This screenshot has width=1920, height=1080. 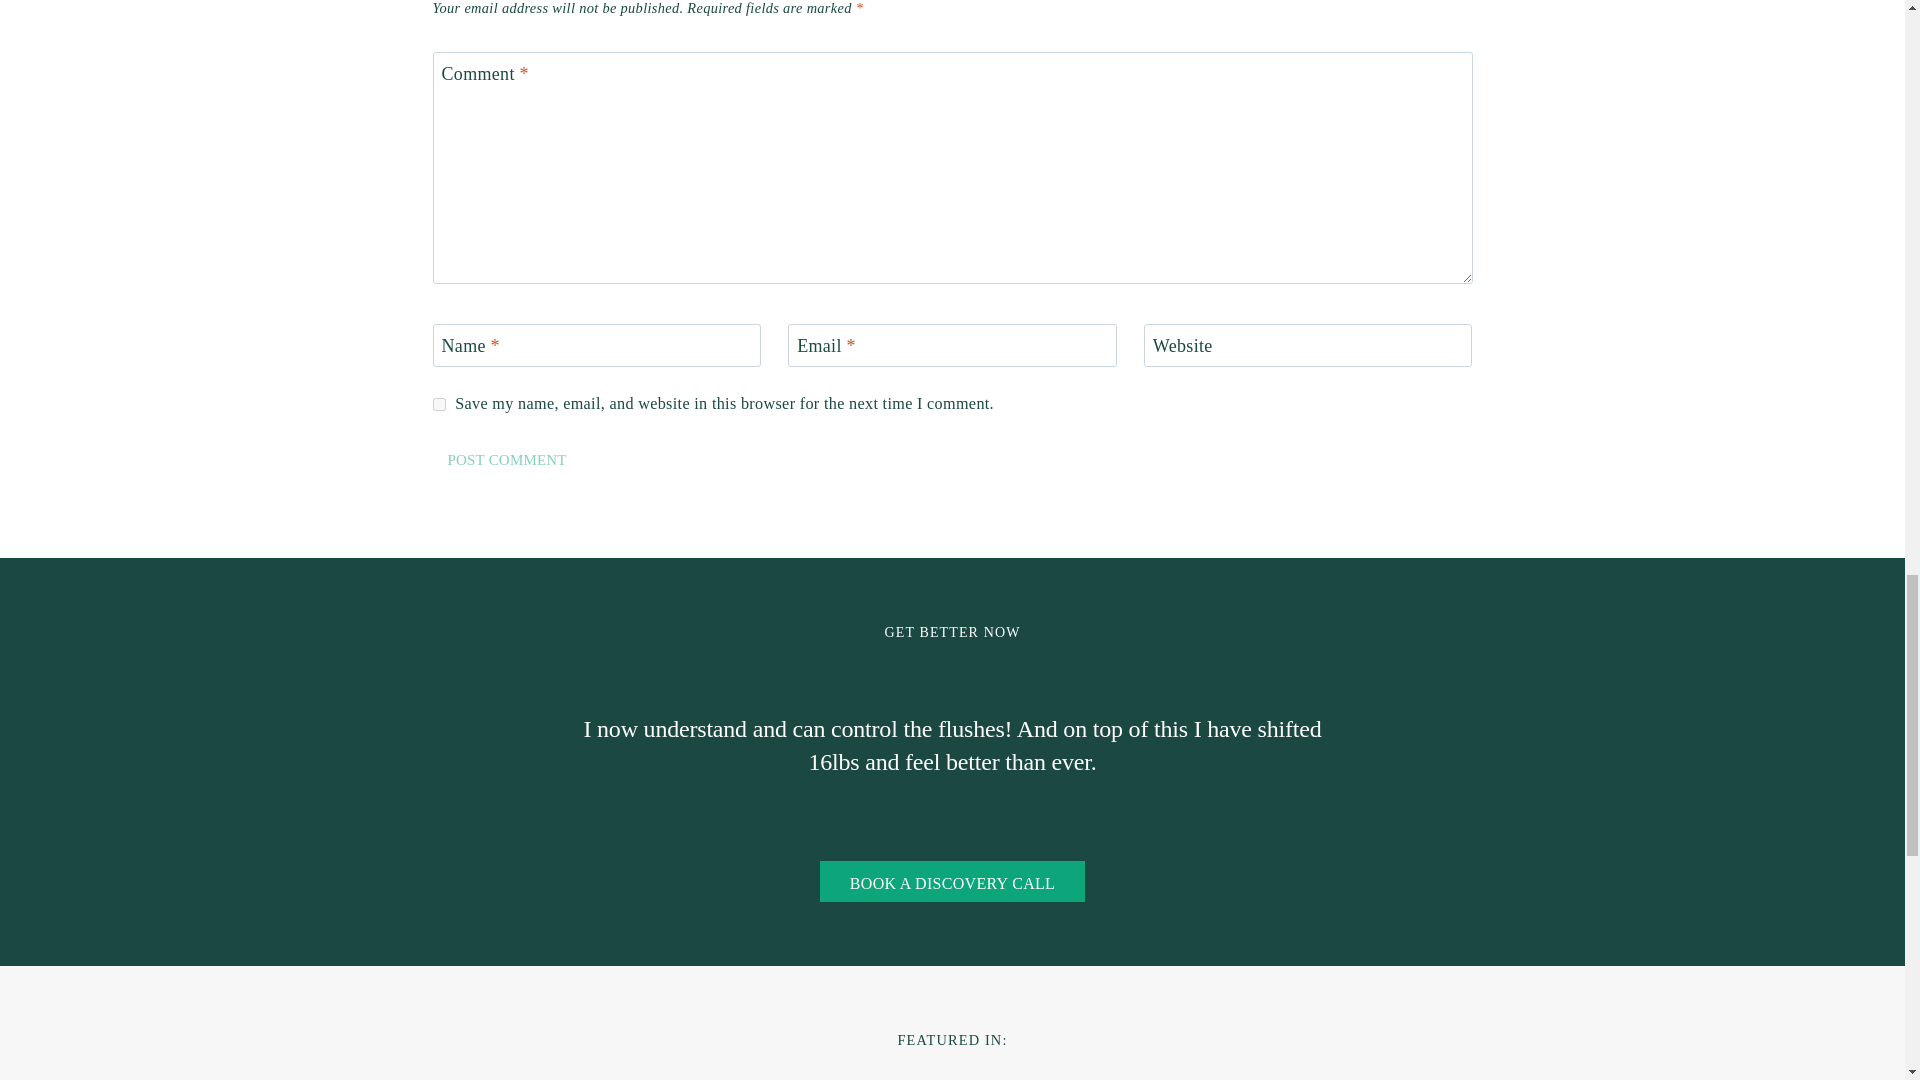 What do you see at coordinates (438, 404) in the screenshot?
I see `yes` at bounding box center [438, 404].